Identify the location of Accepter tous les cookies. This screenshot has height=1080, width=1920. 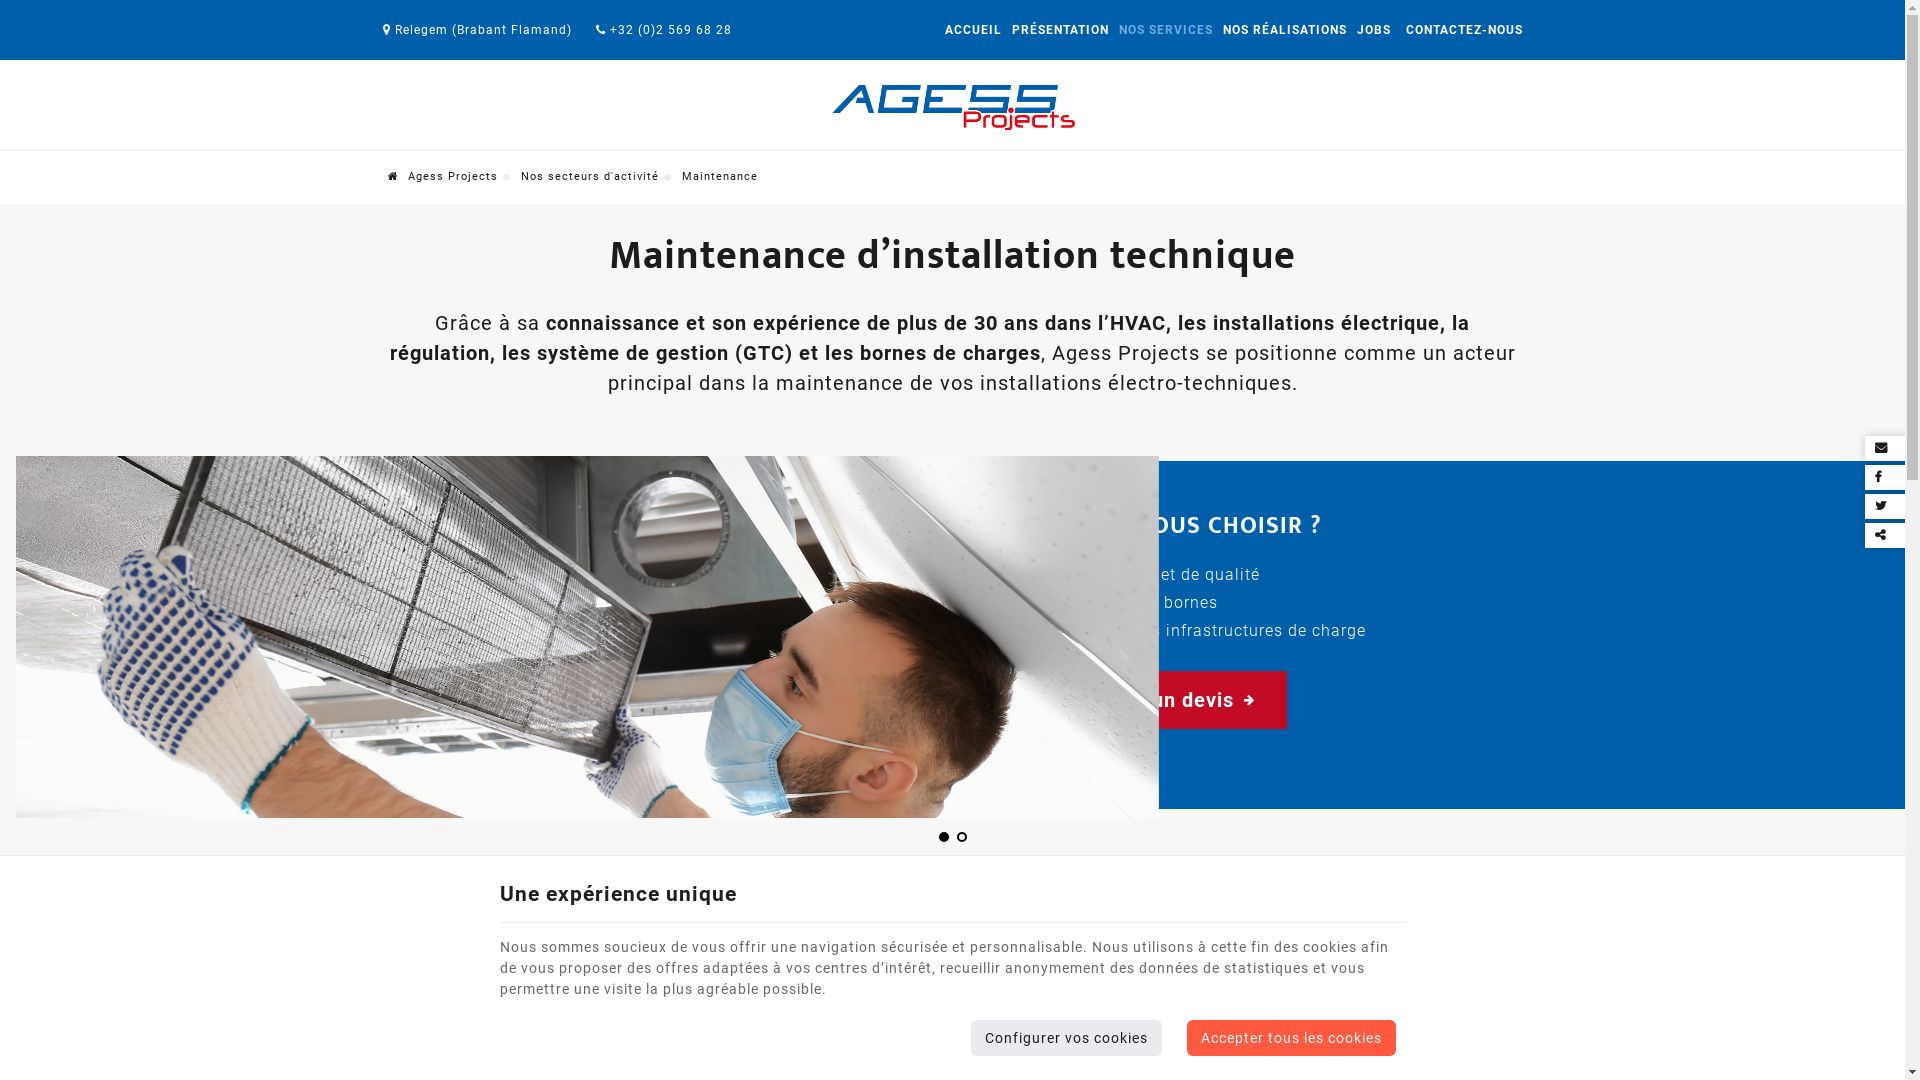
(1292, 1038).